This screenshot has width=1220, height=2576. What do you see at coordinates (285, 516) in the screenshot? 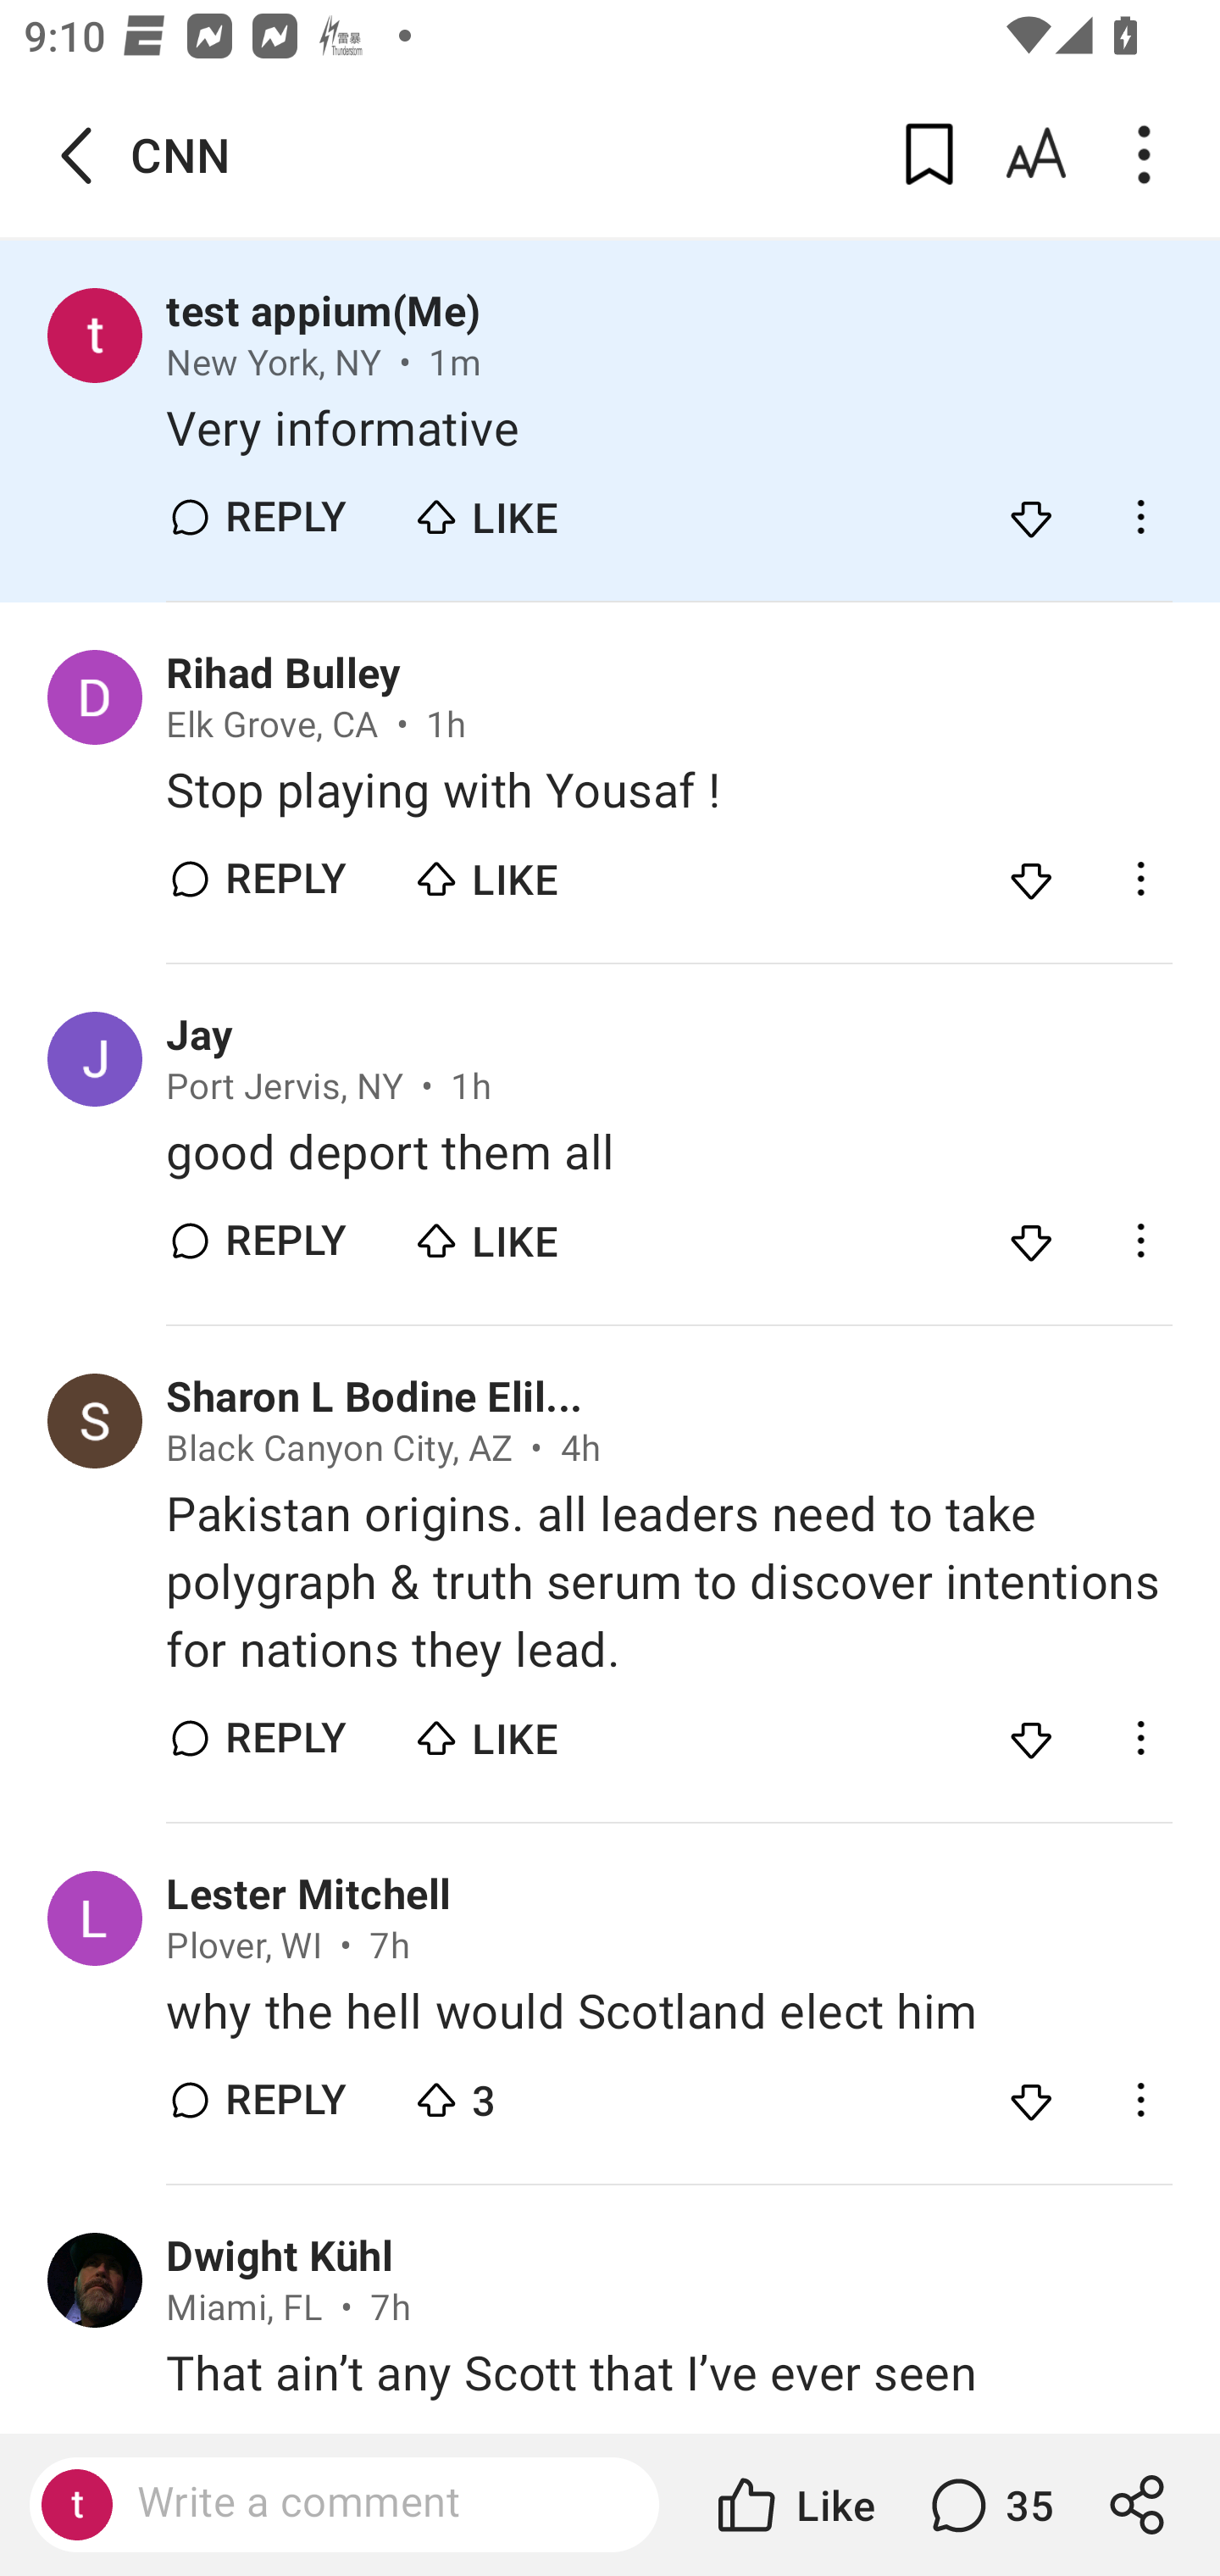
I see `REPLY` at bounding box center [285, 516].